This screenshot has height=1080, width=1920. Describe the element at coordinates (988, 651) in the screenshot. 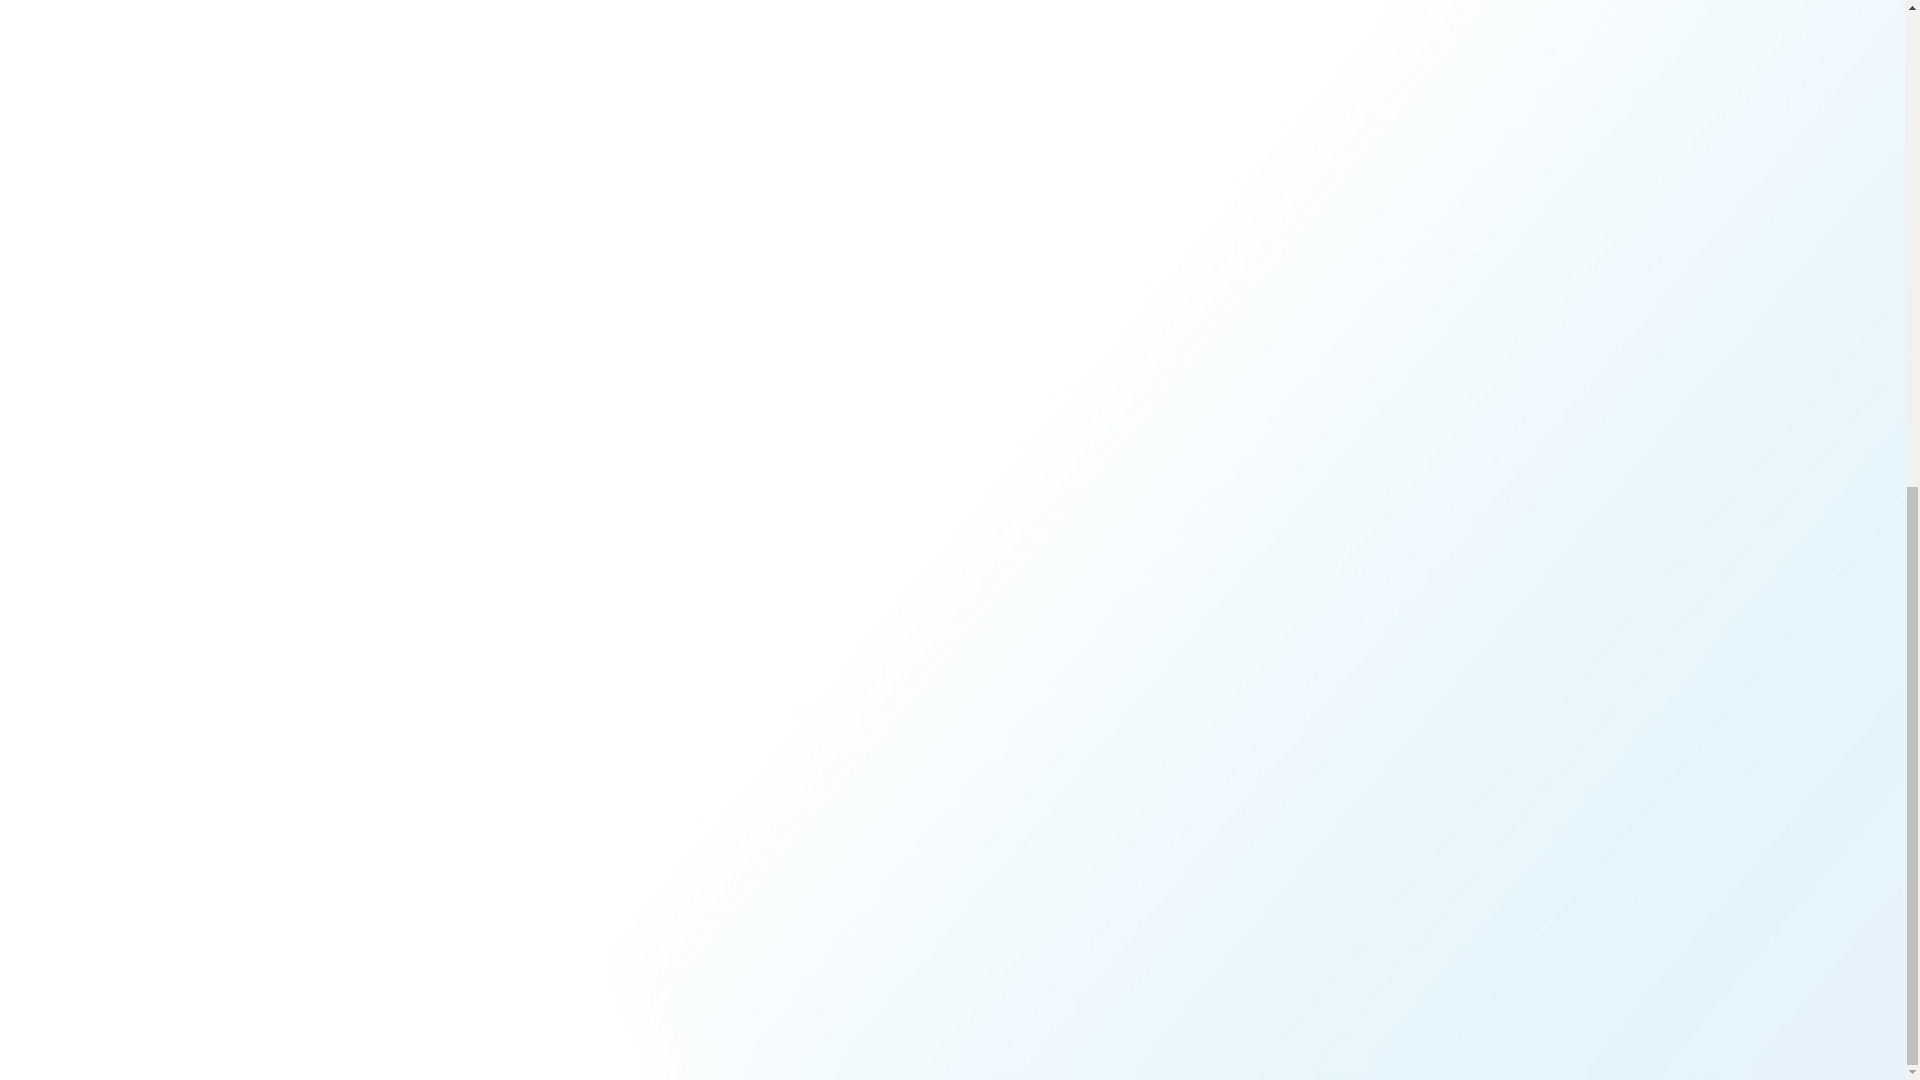

I see `Fiduciary` at that location.